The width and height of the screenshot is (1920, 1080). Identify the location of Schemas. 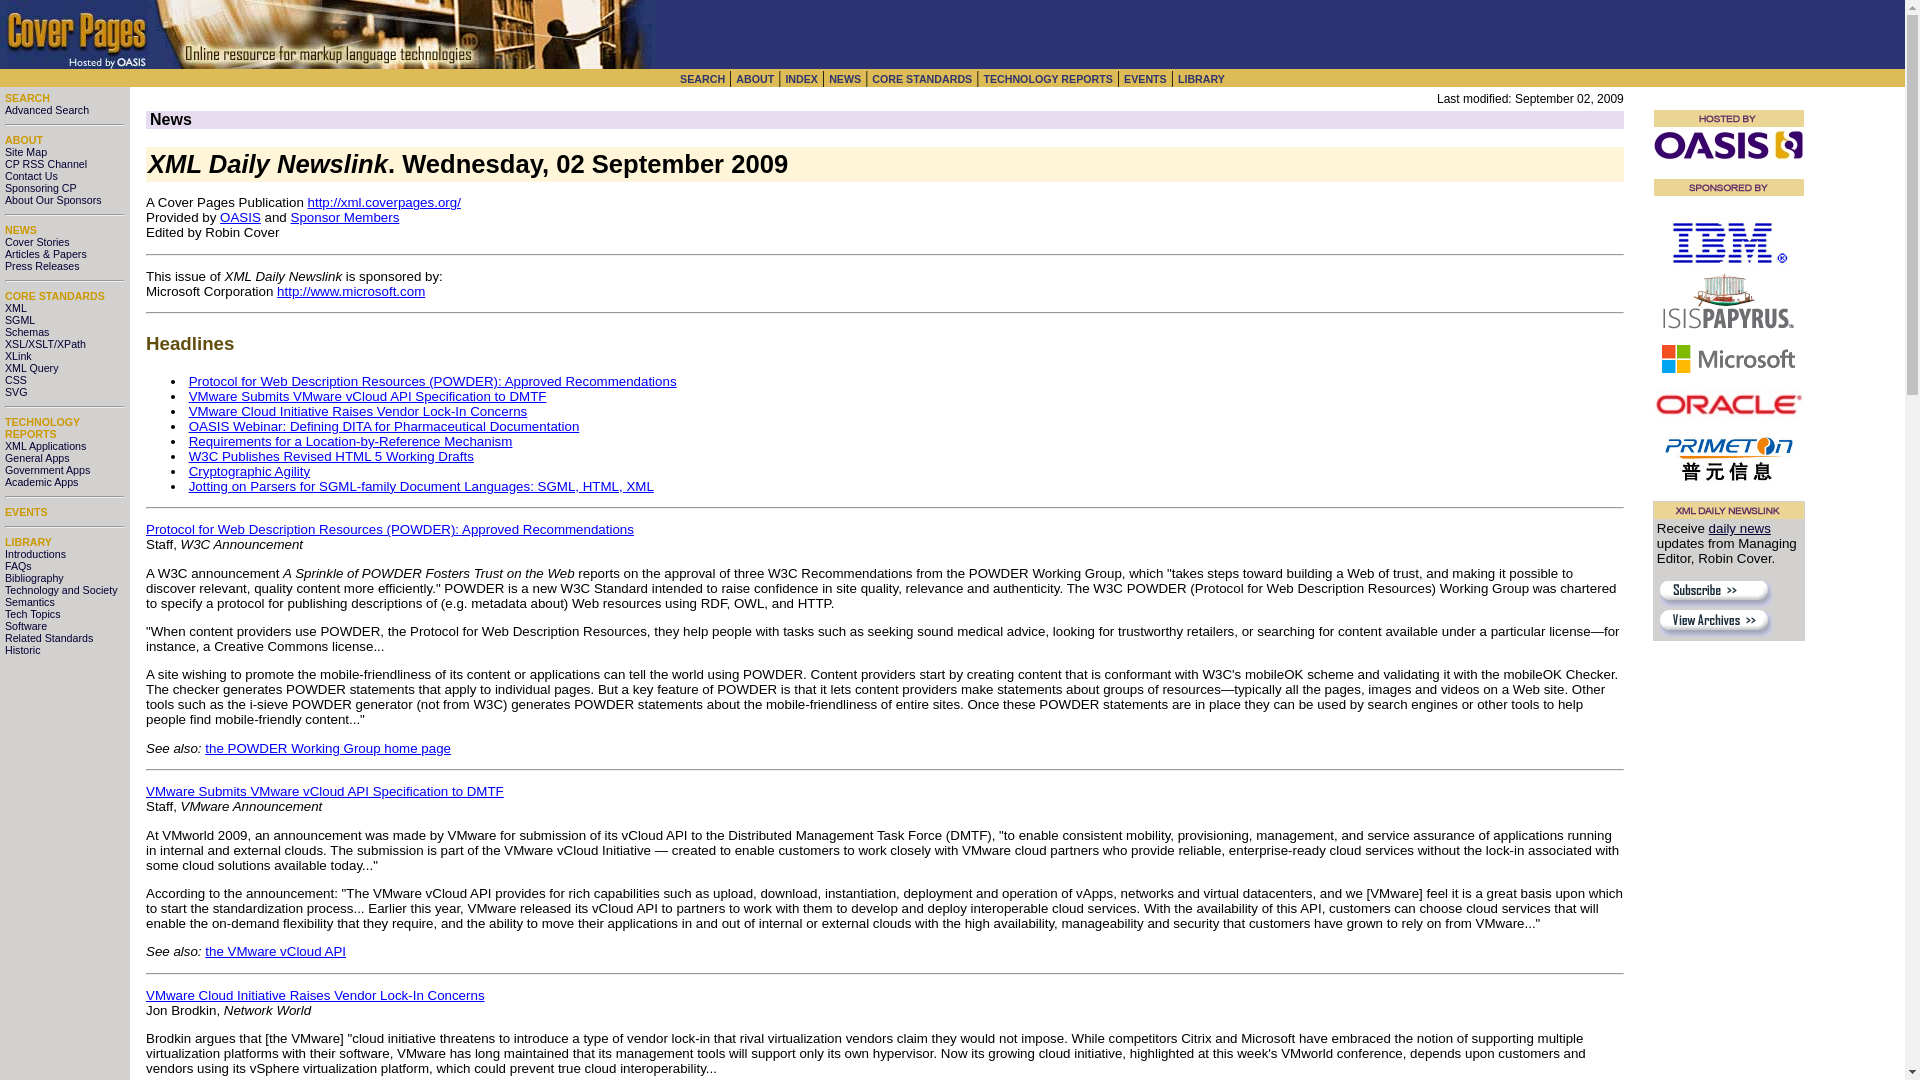
(27, 332).